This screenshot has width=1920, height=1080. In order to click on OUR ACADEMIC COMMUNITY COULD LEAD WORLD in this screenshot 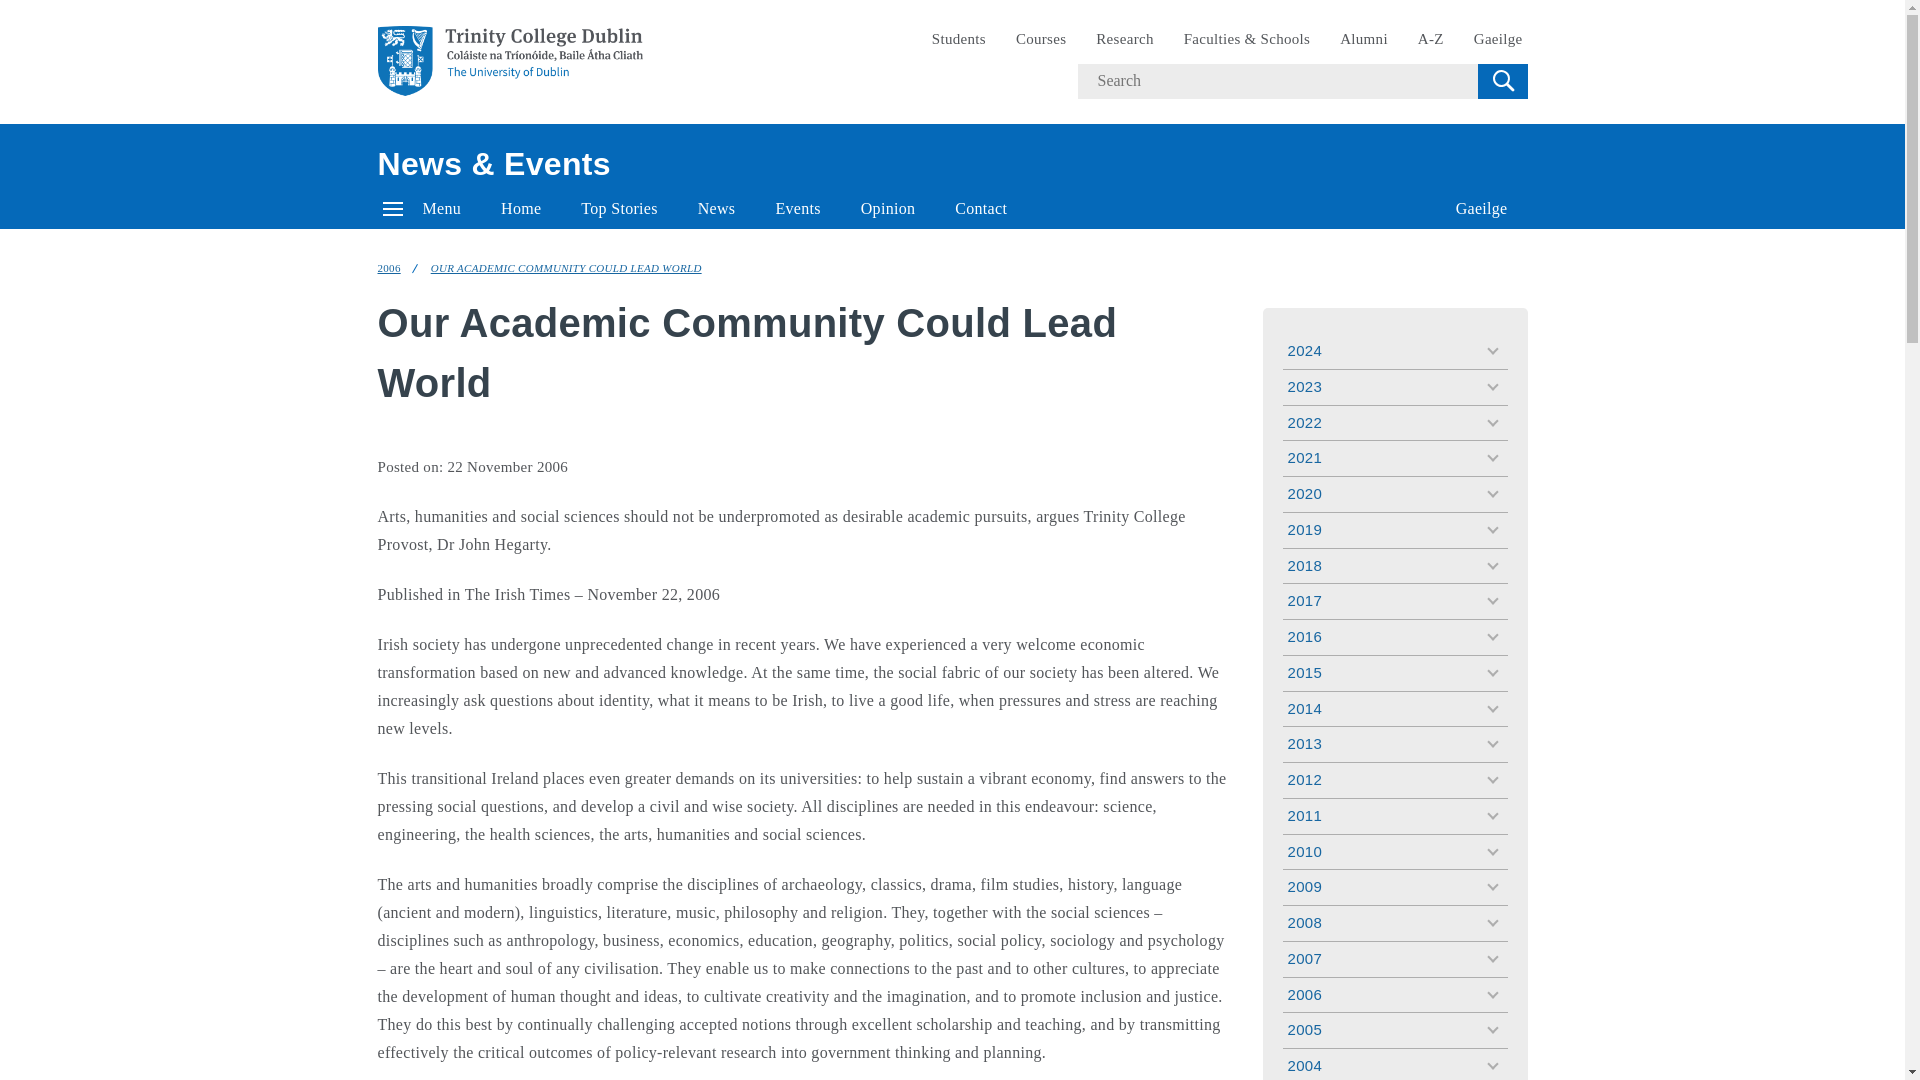, I will do `click(566, 268)`.